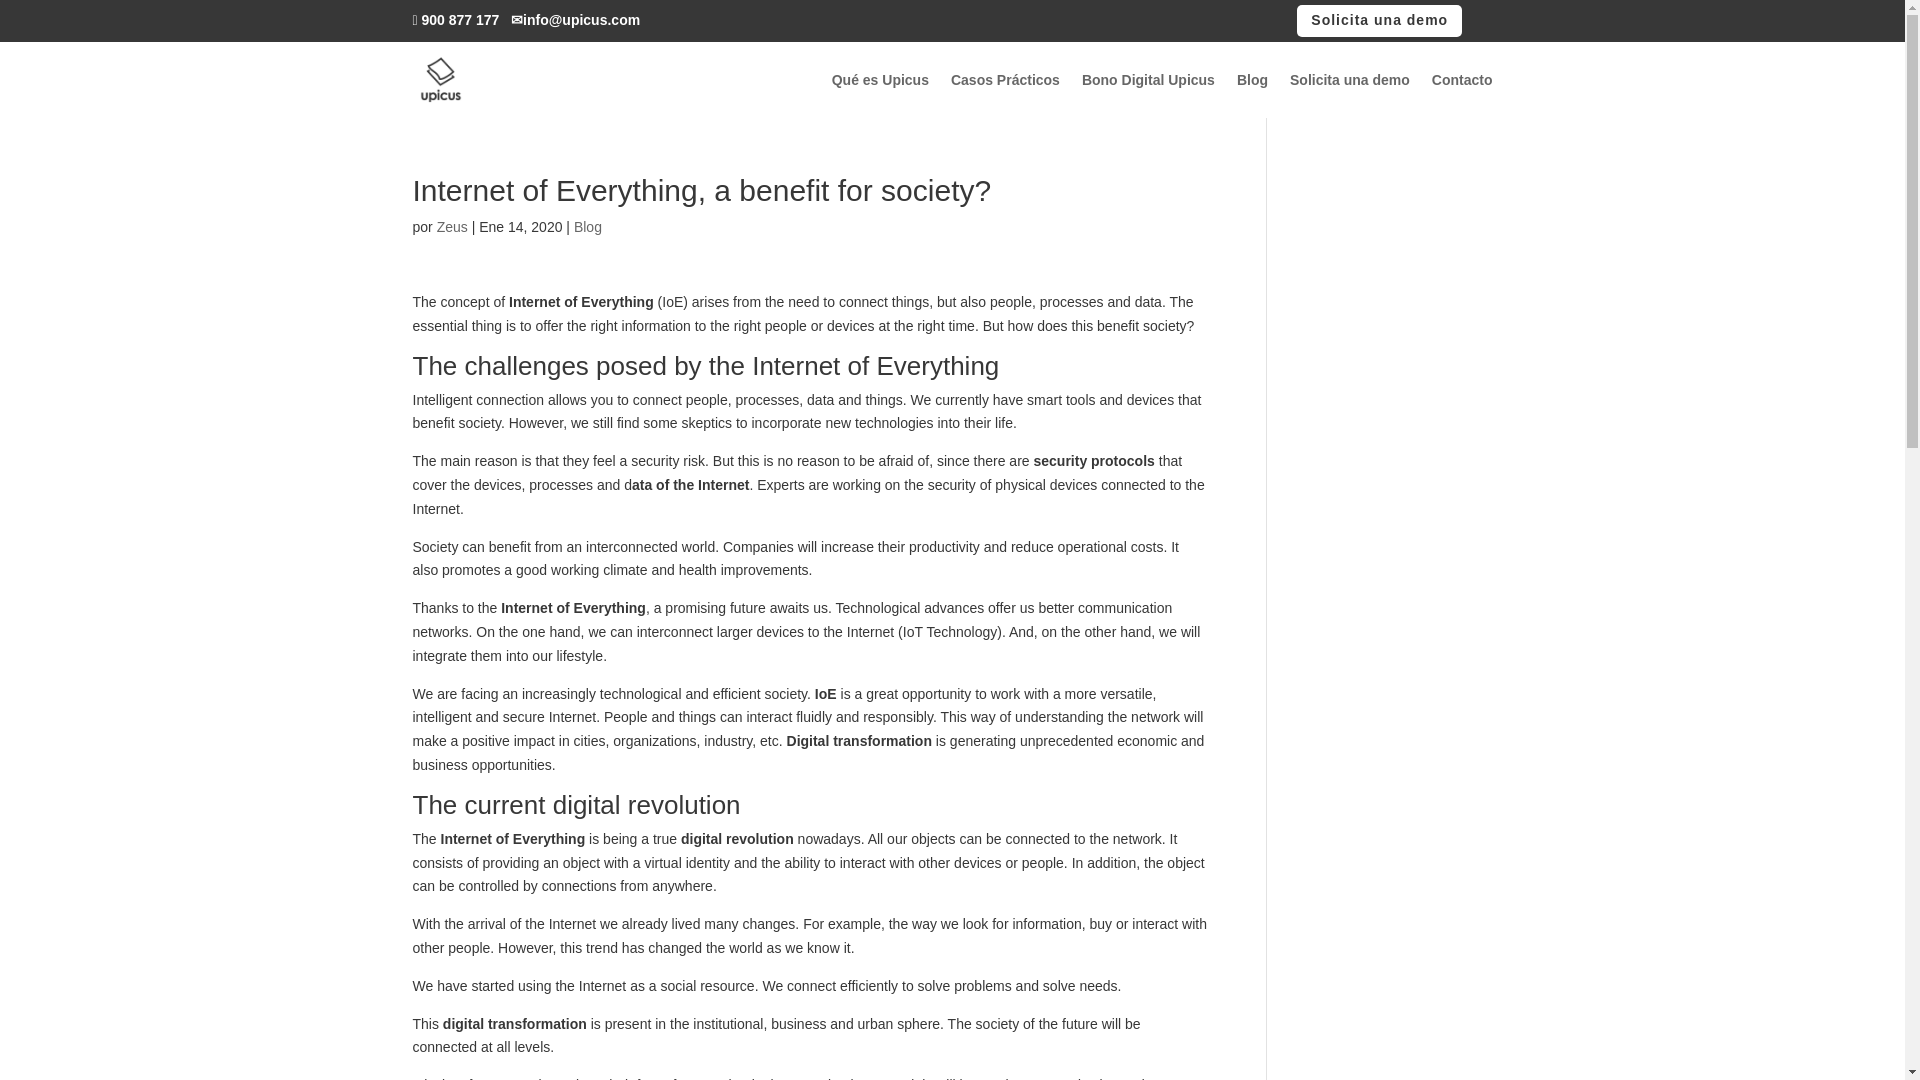 Image resolution: width=1920 pixels, height=1080 pixels. I want to click on Solicita una demo, so click(1350, 80).